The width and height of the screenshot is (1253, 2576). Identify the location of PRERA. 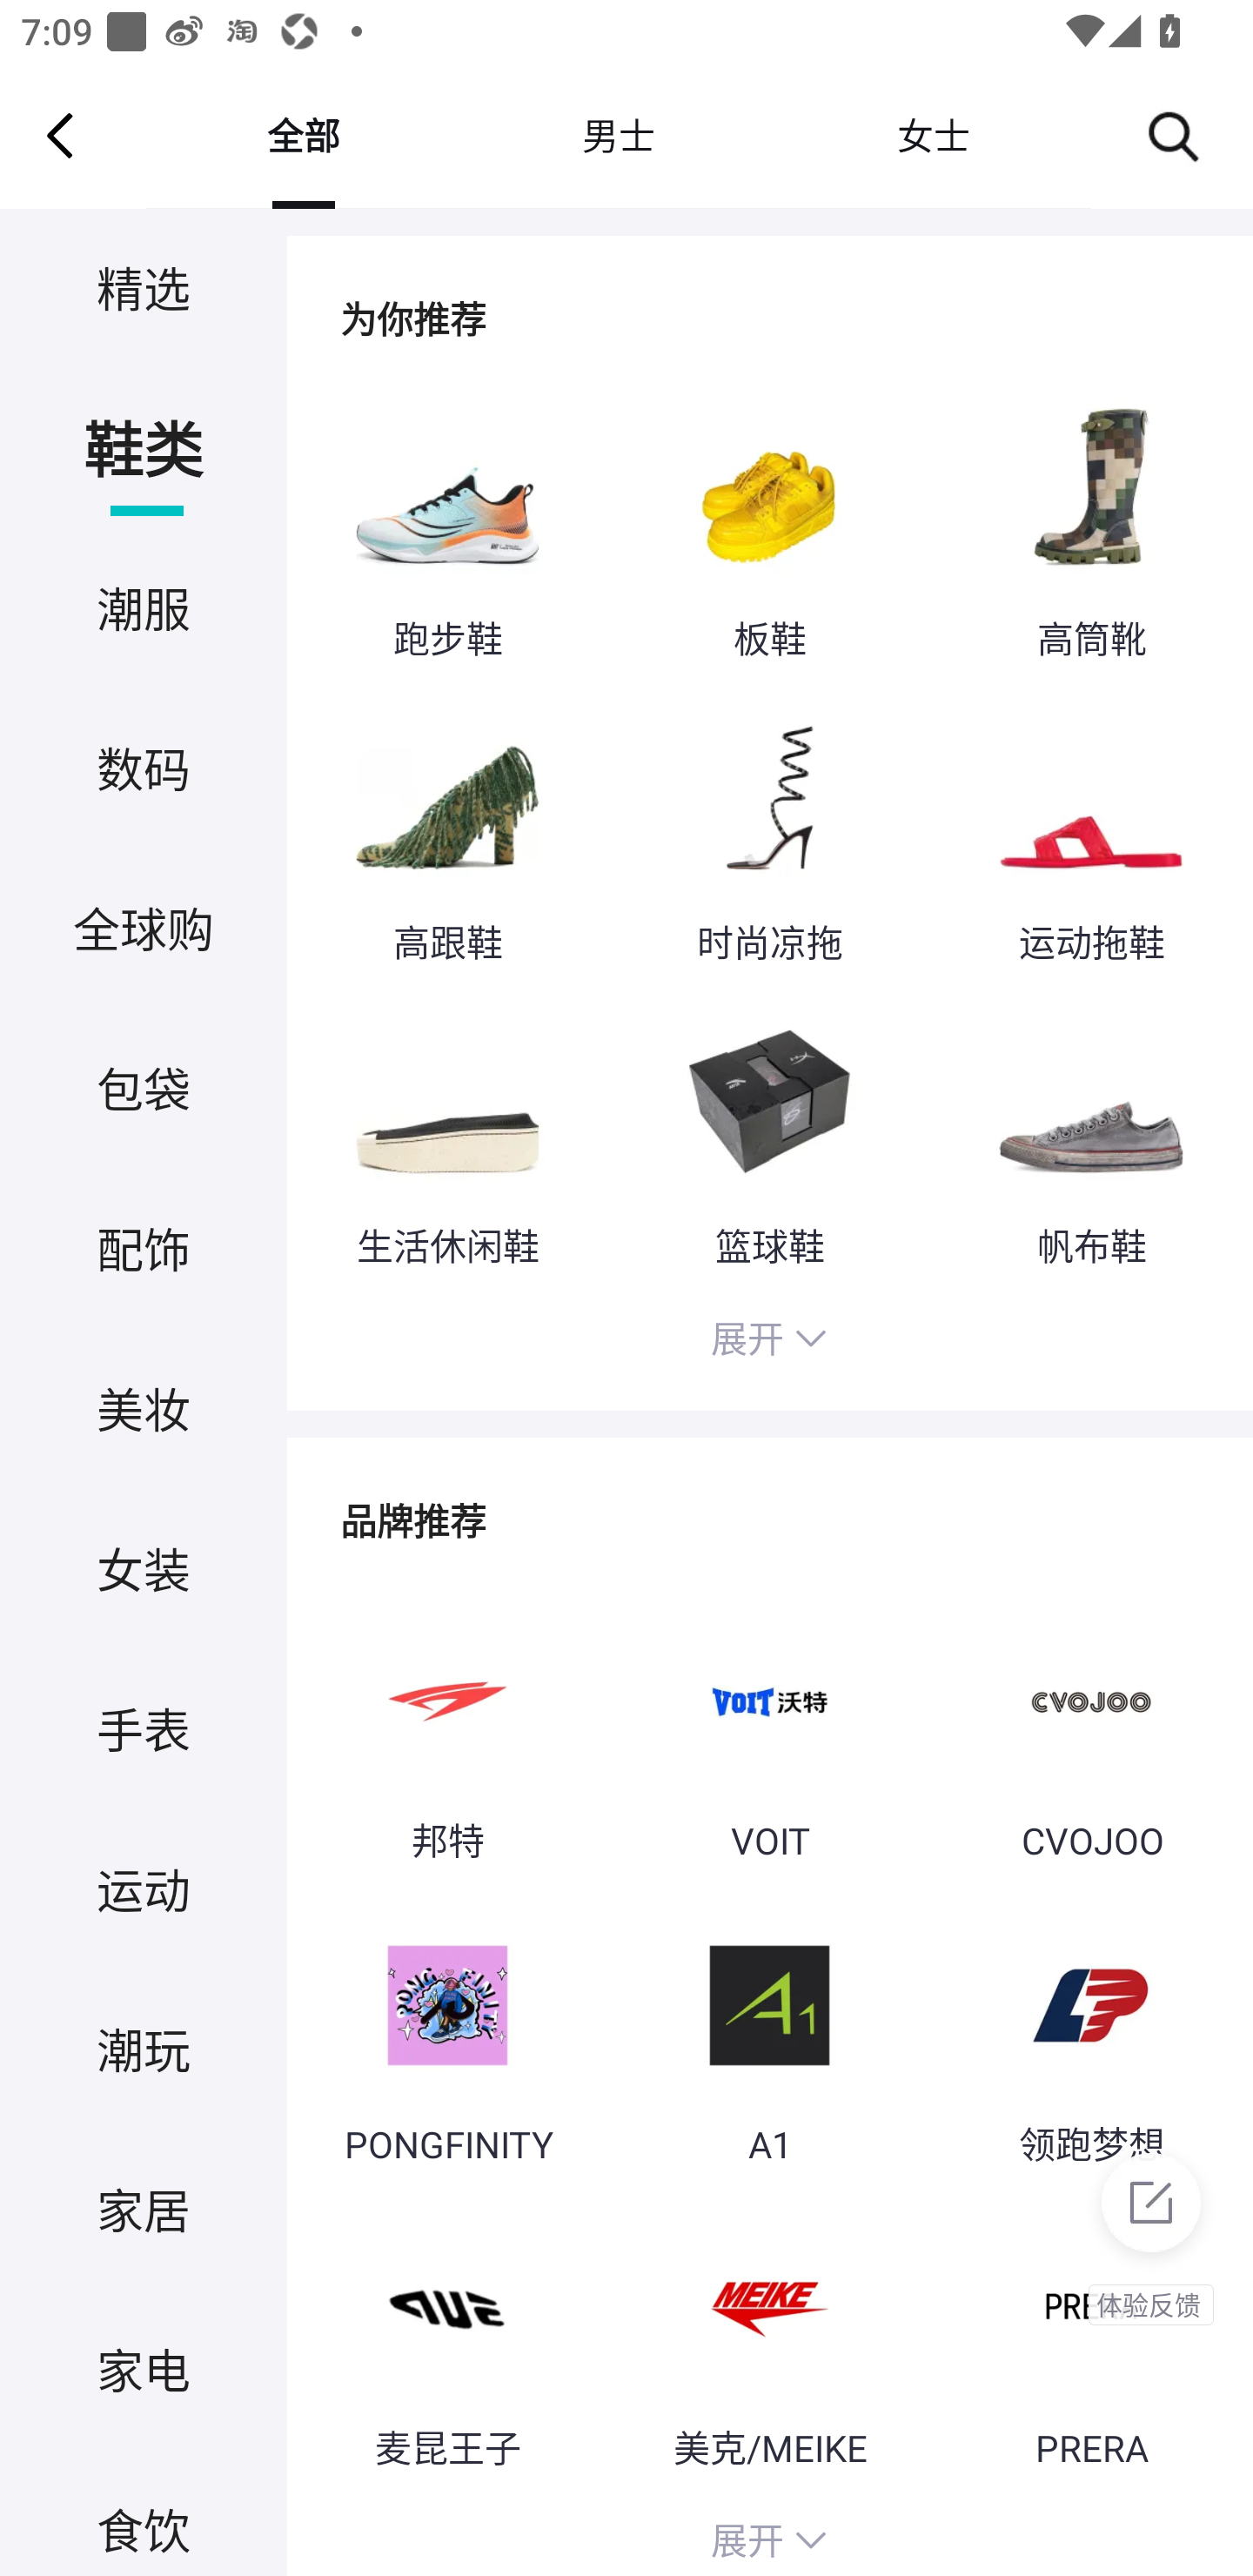
(1091, 2344).